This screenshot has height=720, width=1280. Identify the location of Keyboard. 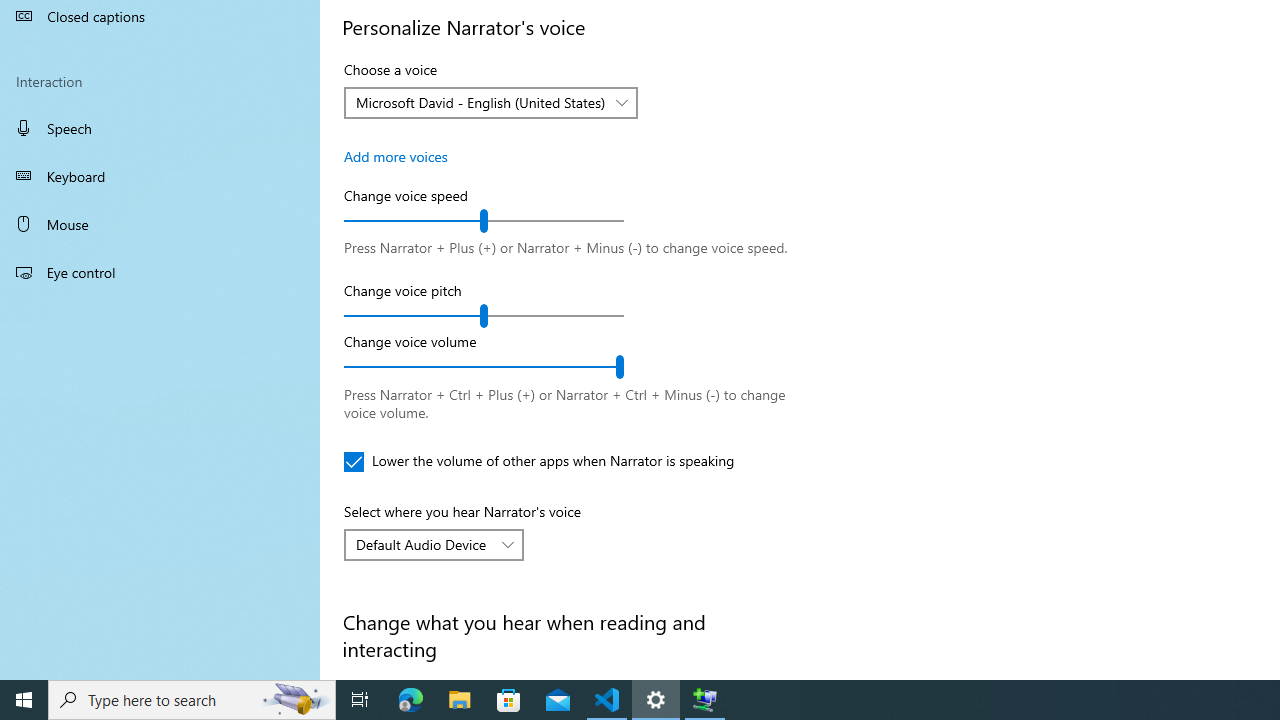
(160, 176).